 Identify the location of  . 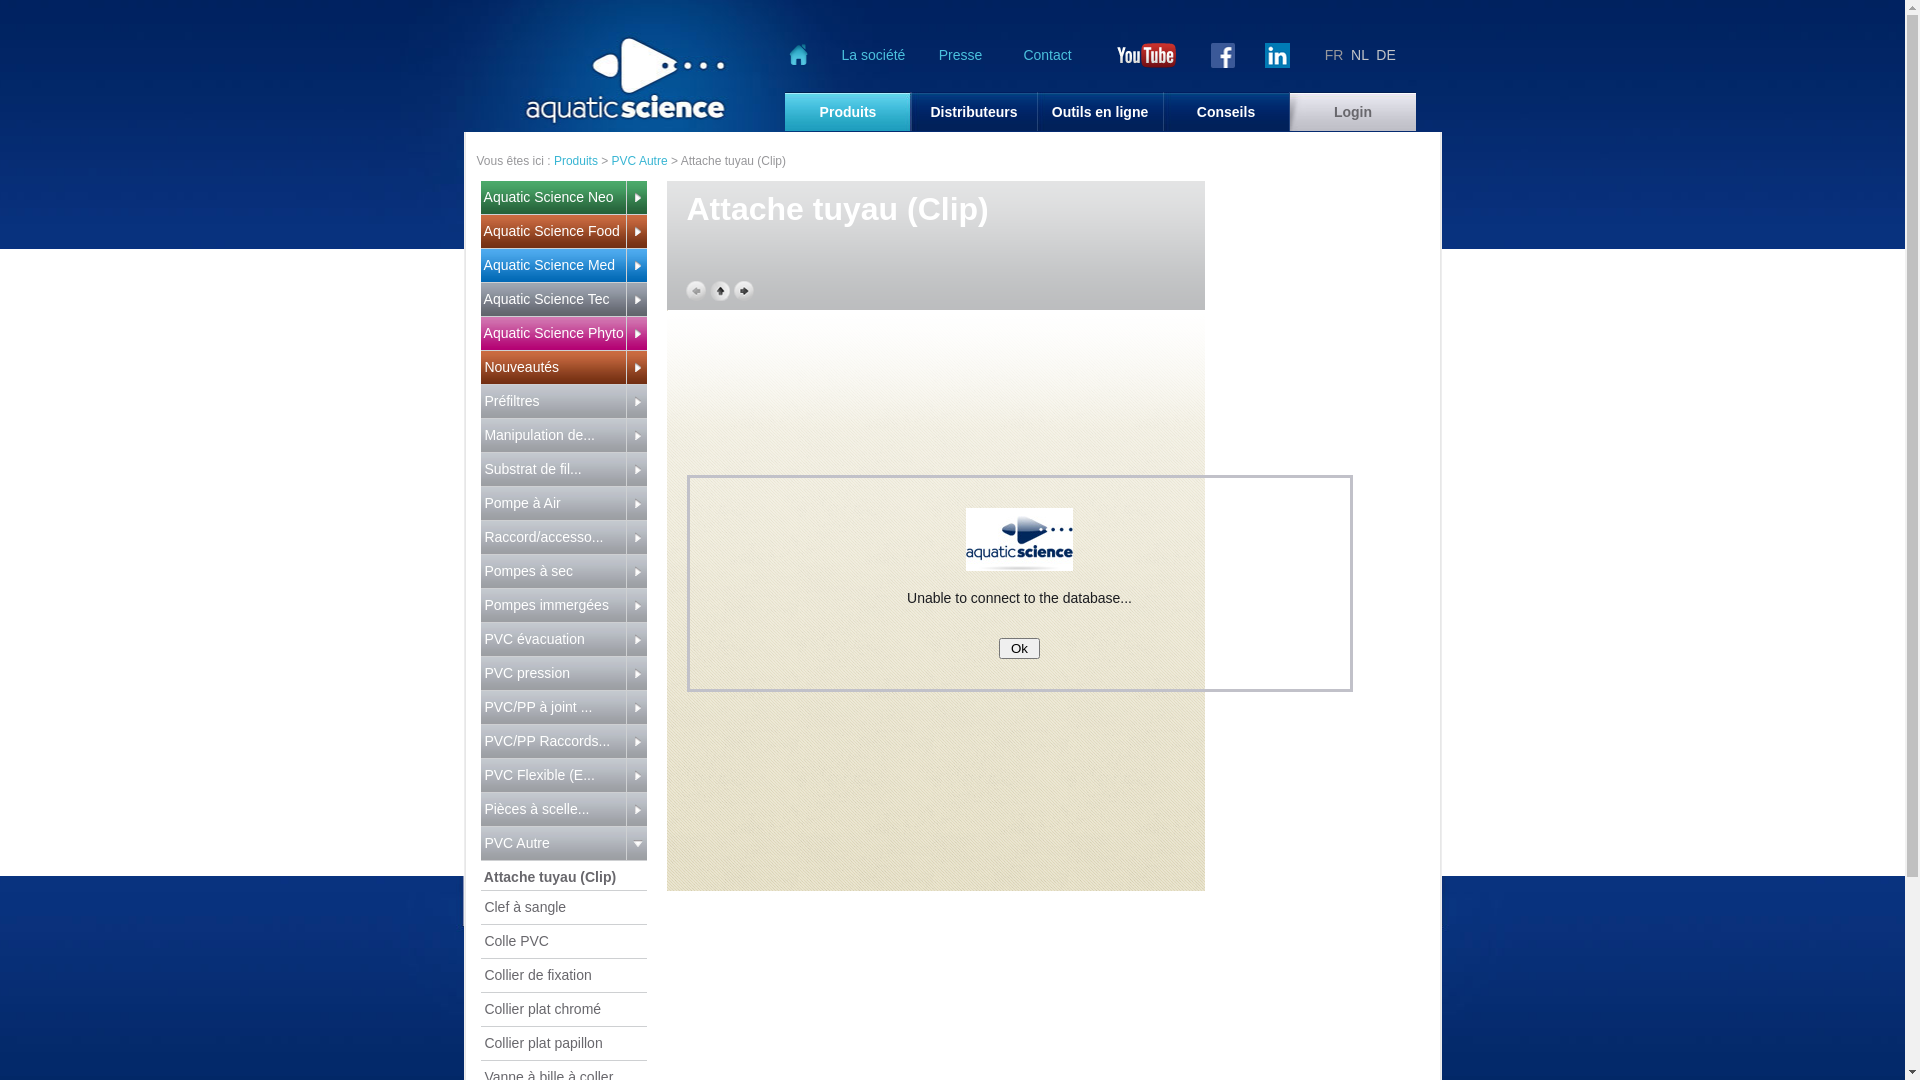
(1223, 54).